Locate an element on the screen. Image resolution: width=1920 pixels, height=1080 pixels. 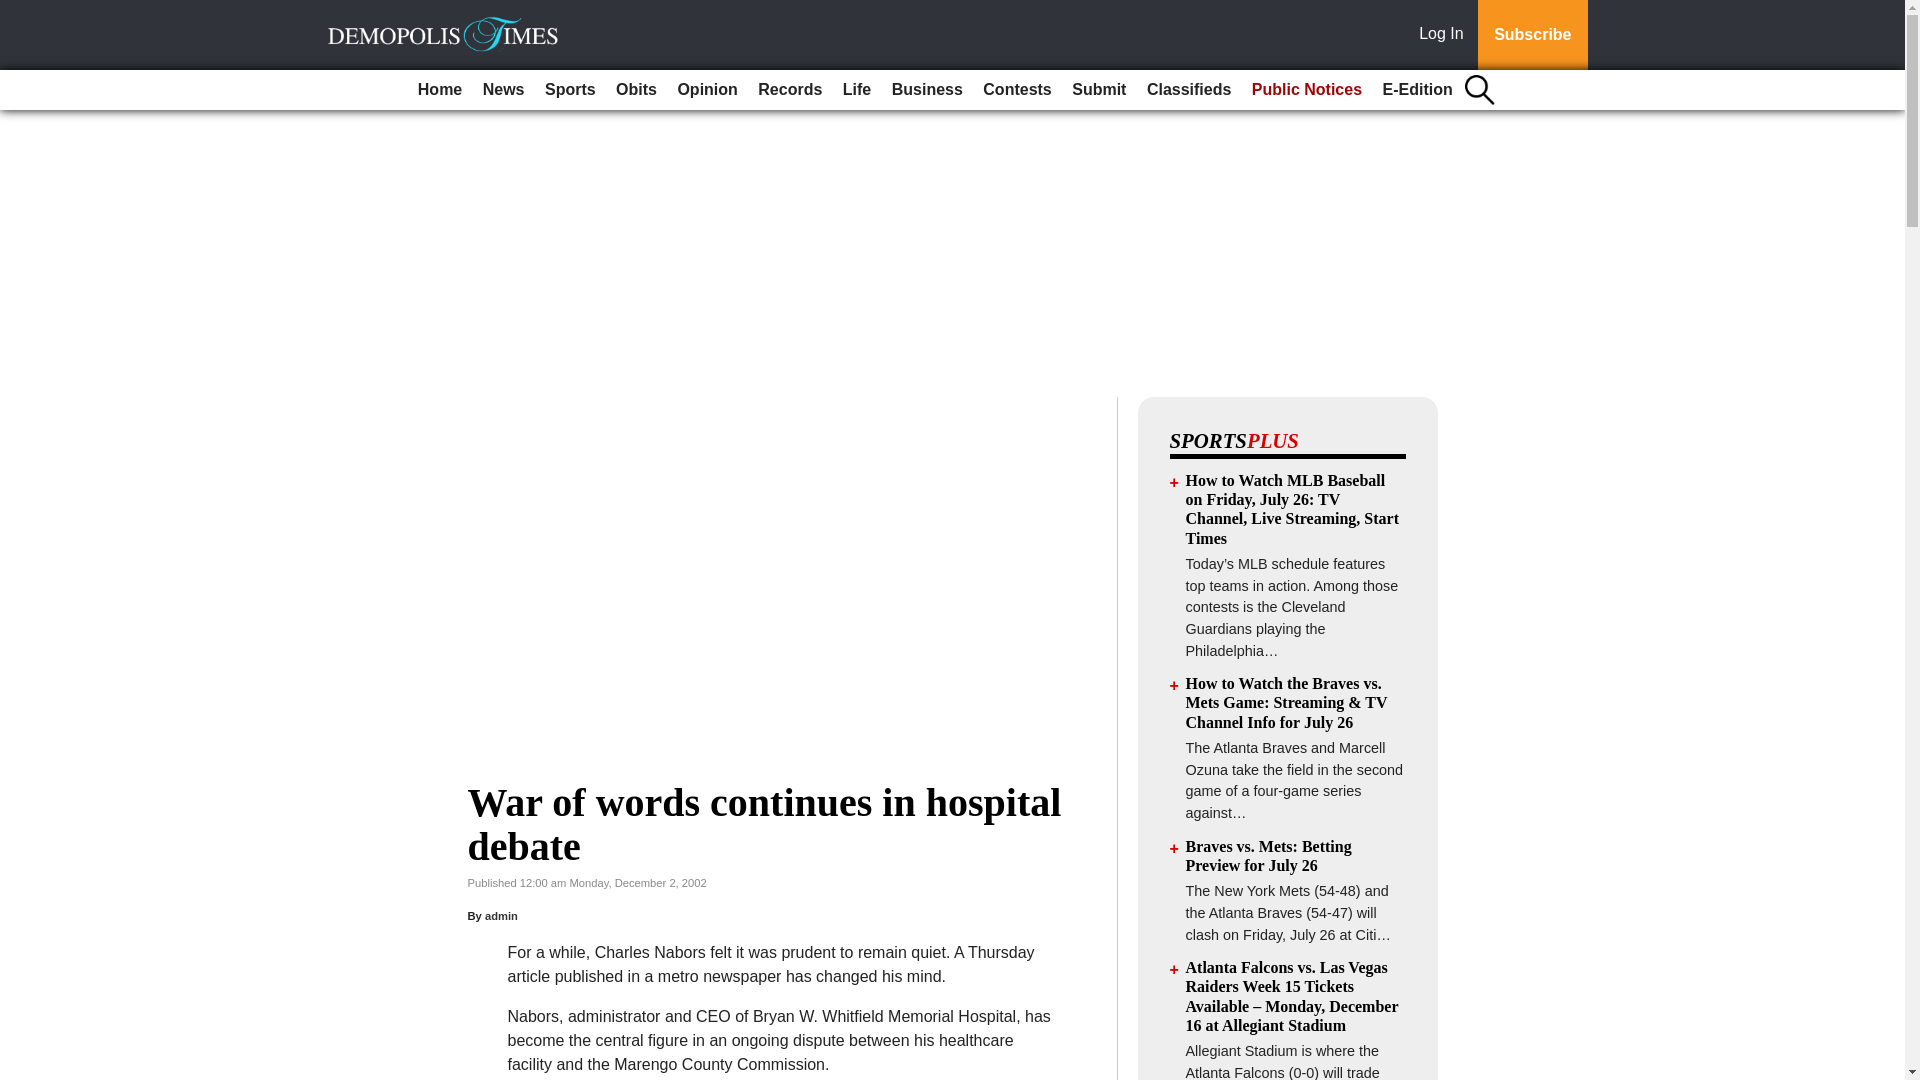
Life is located at coordinates (857, 90).